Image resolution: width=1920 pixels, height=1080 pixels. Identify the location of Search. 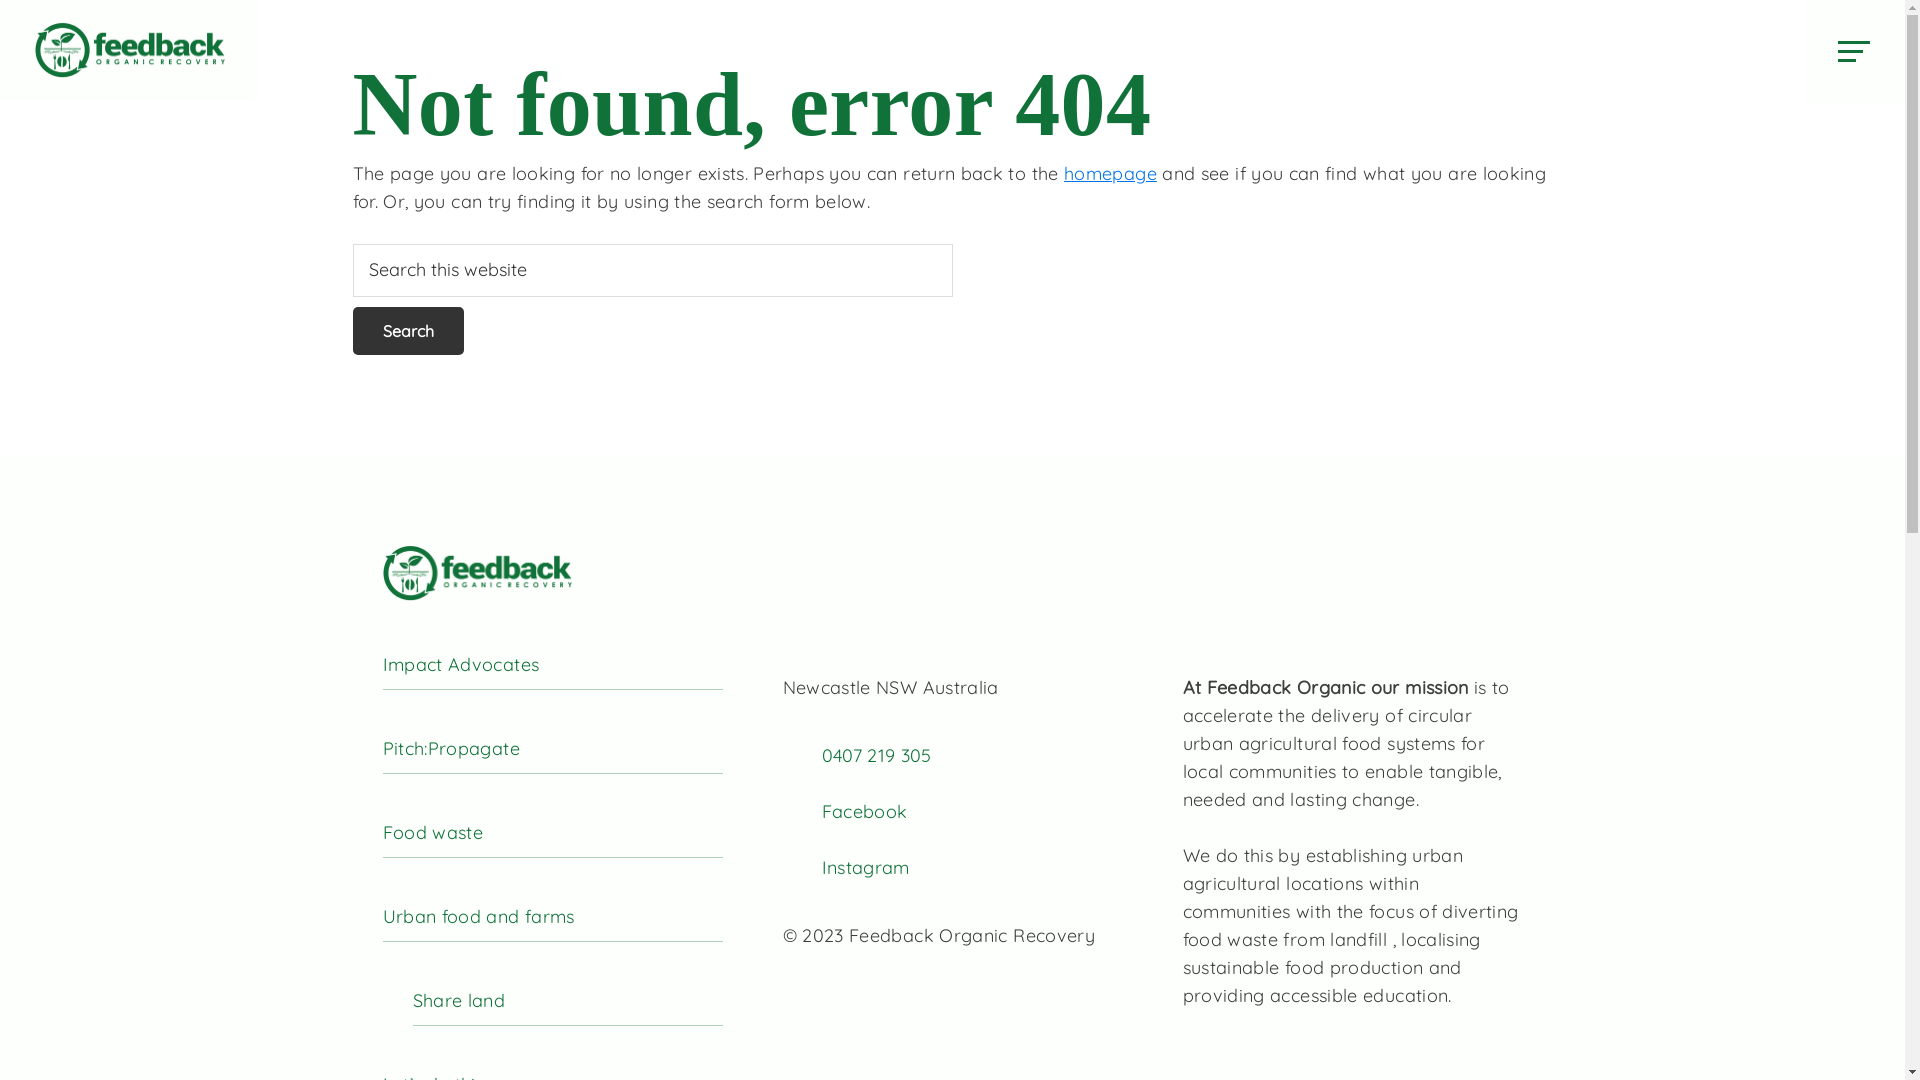
(408, 331).